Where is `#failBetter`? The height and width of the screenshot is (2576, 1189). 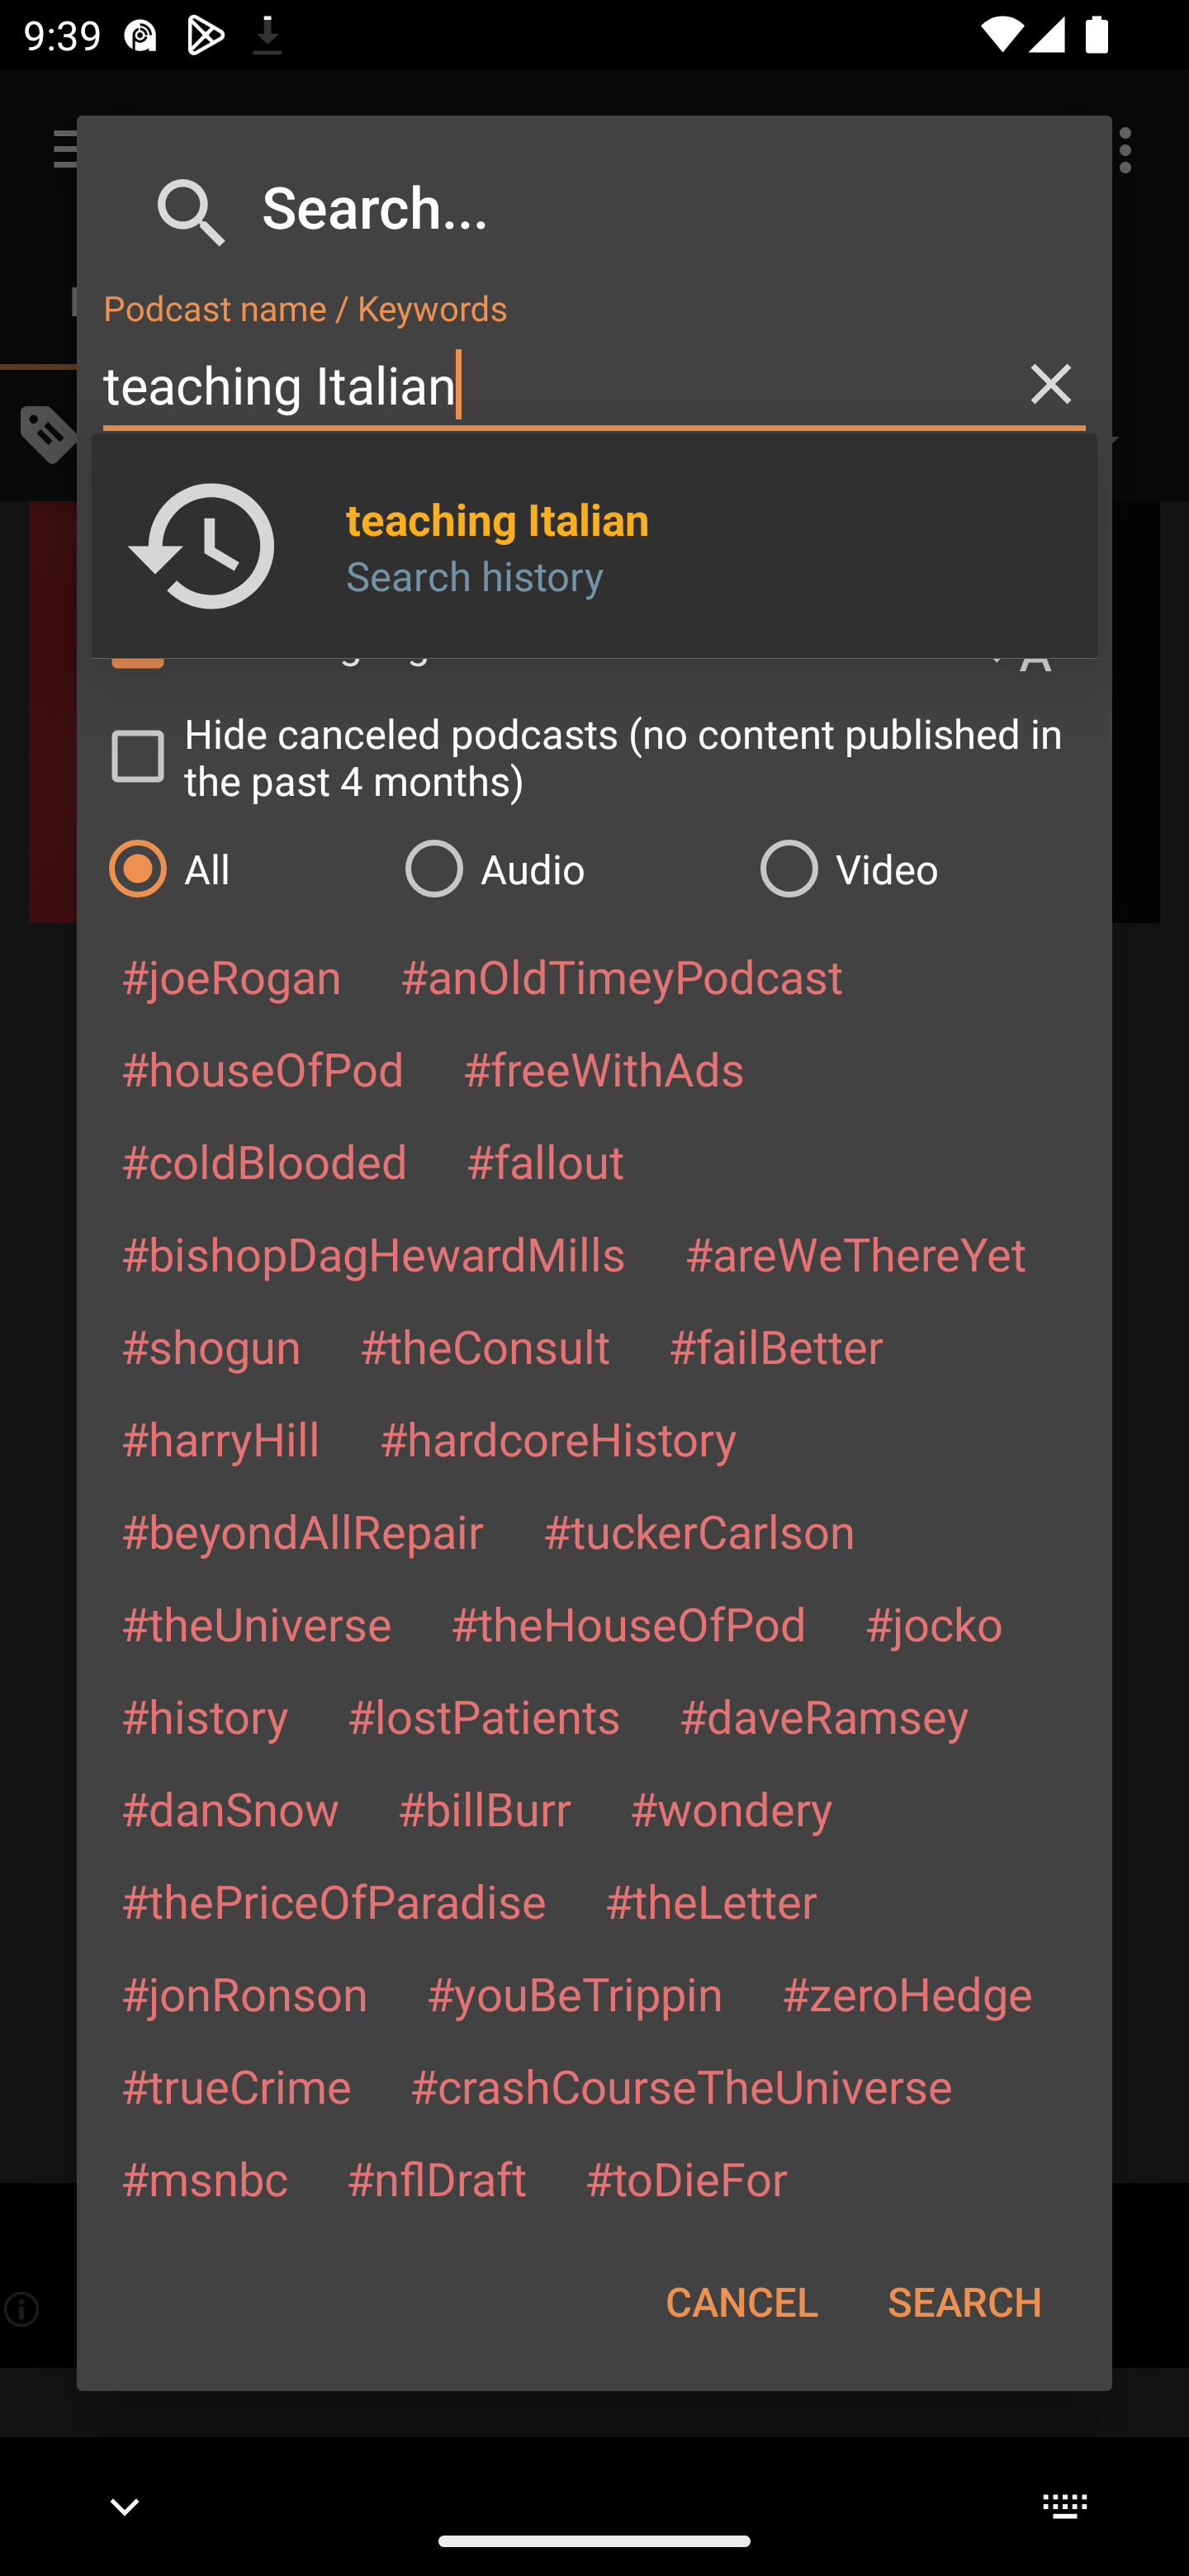
#failBetter is located at coordinates (775, 1346).